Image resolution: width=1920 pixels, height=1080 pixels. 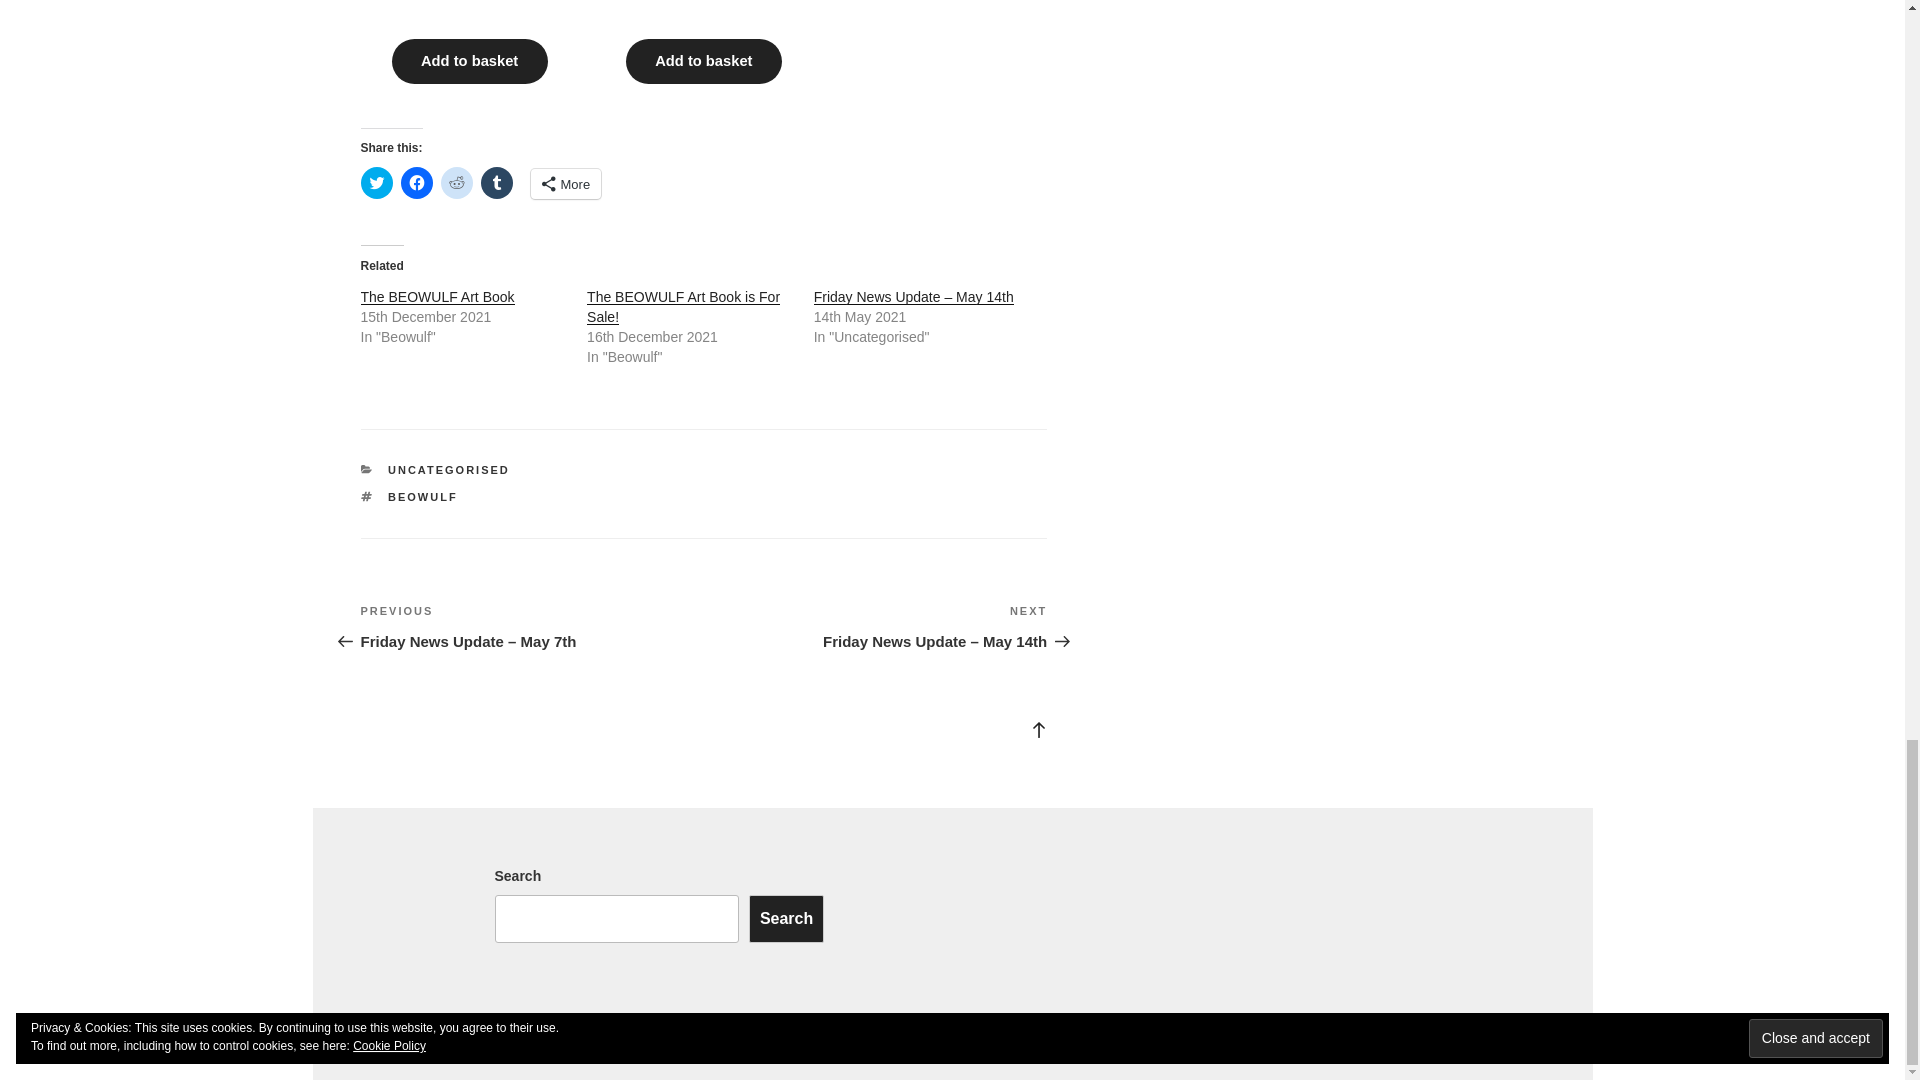 What do you see at coordinates (437, 296) in the screenshot?
I see `The BEOWULF Art Book` at bounding box center [437, 296].